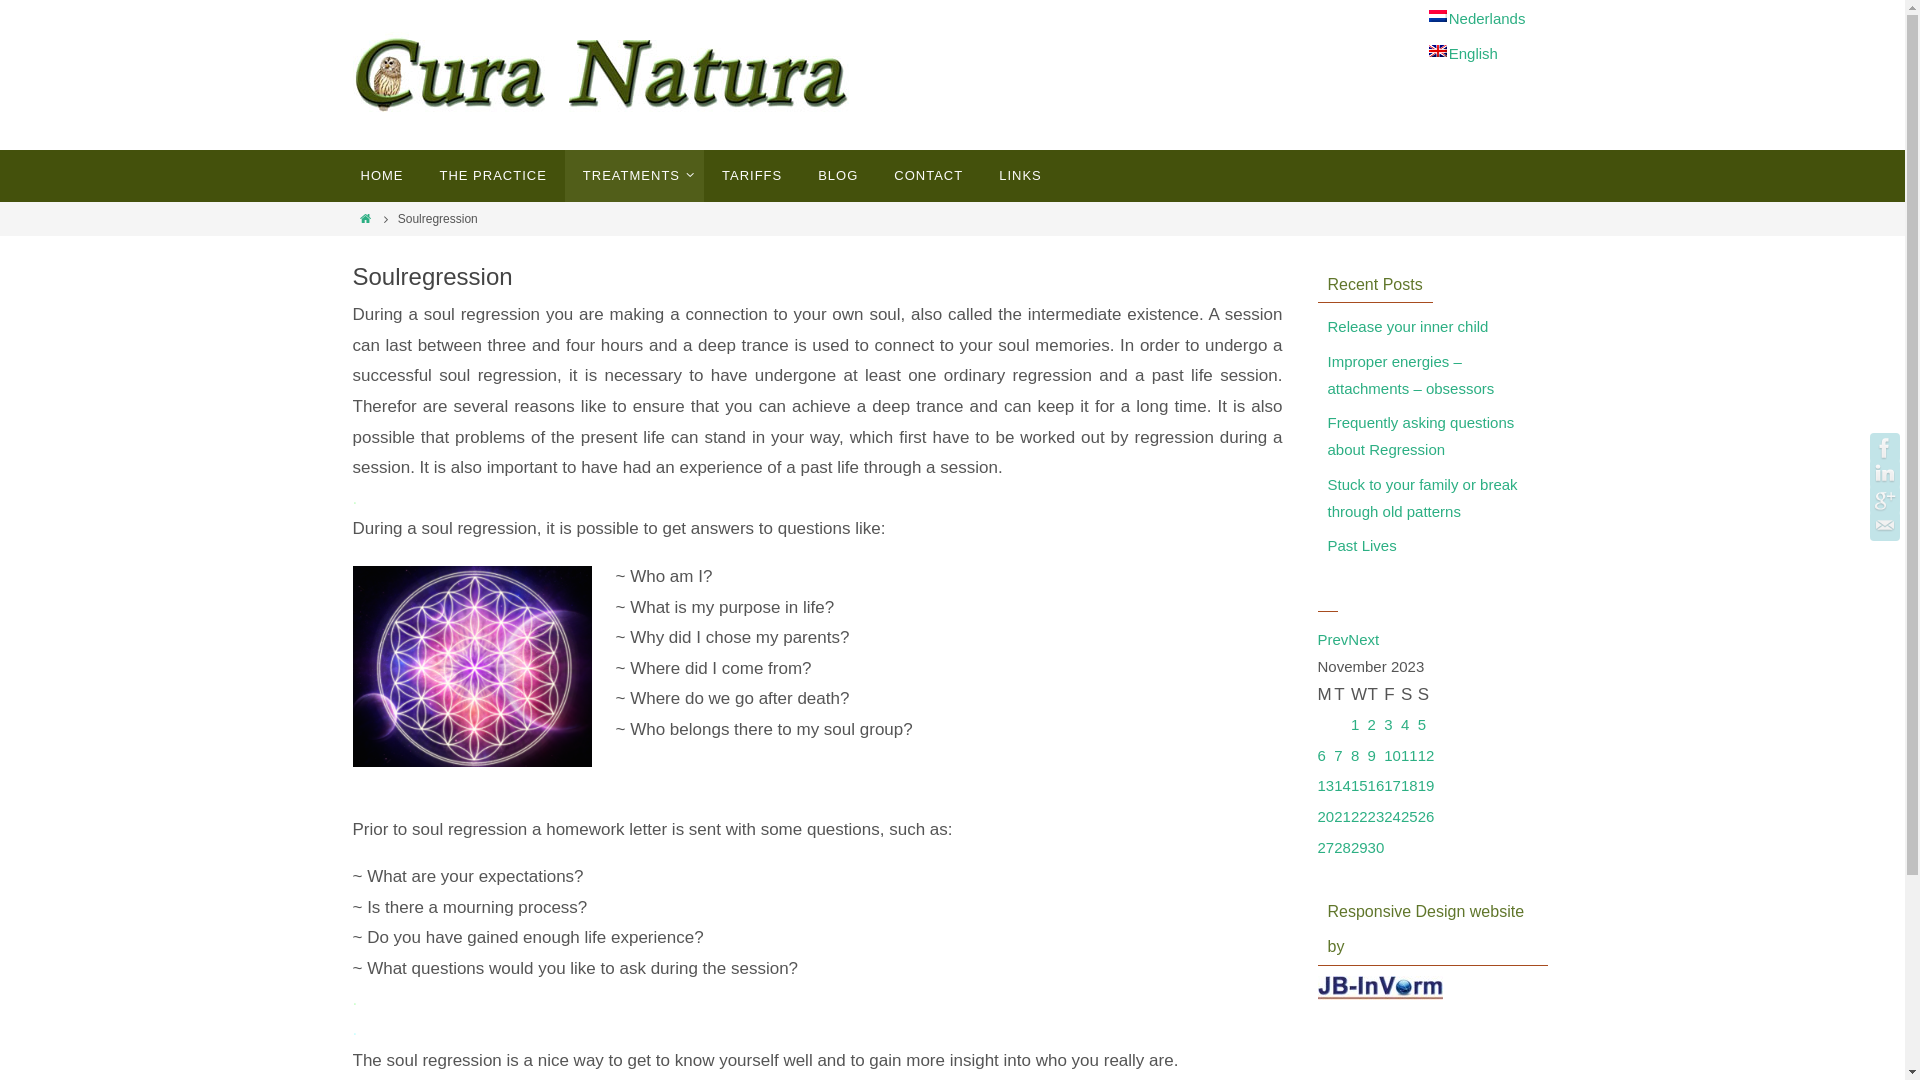 This screenshot has width=1920, height=1080. Describe the element at coordinates (1405, 725) in the screenshot. I see `4` at that location.